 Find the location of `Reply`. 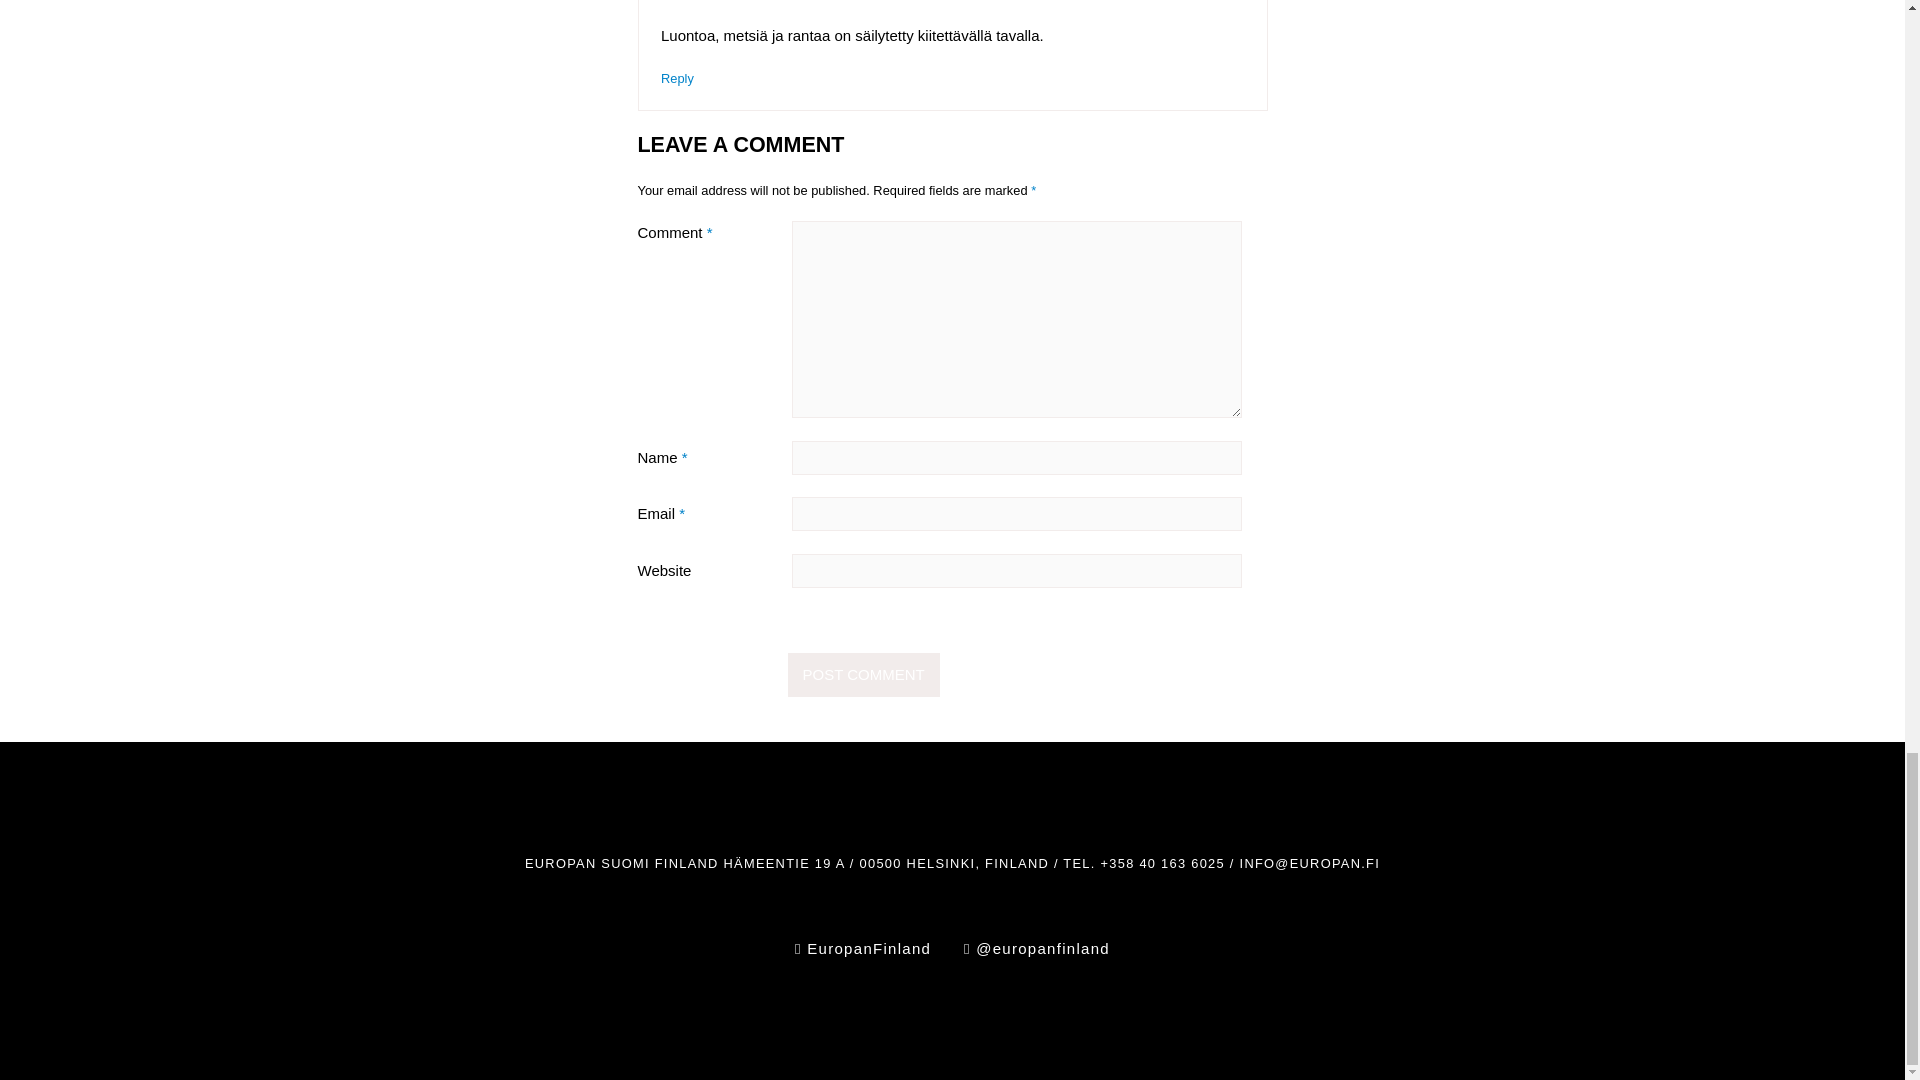

Reply is located at coordinates (676, 78).